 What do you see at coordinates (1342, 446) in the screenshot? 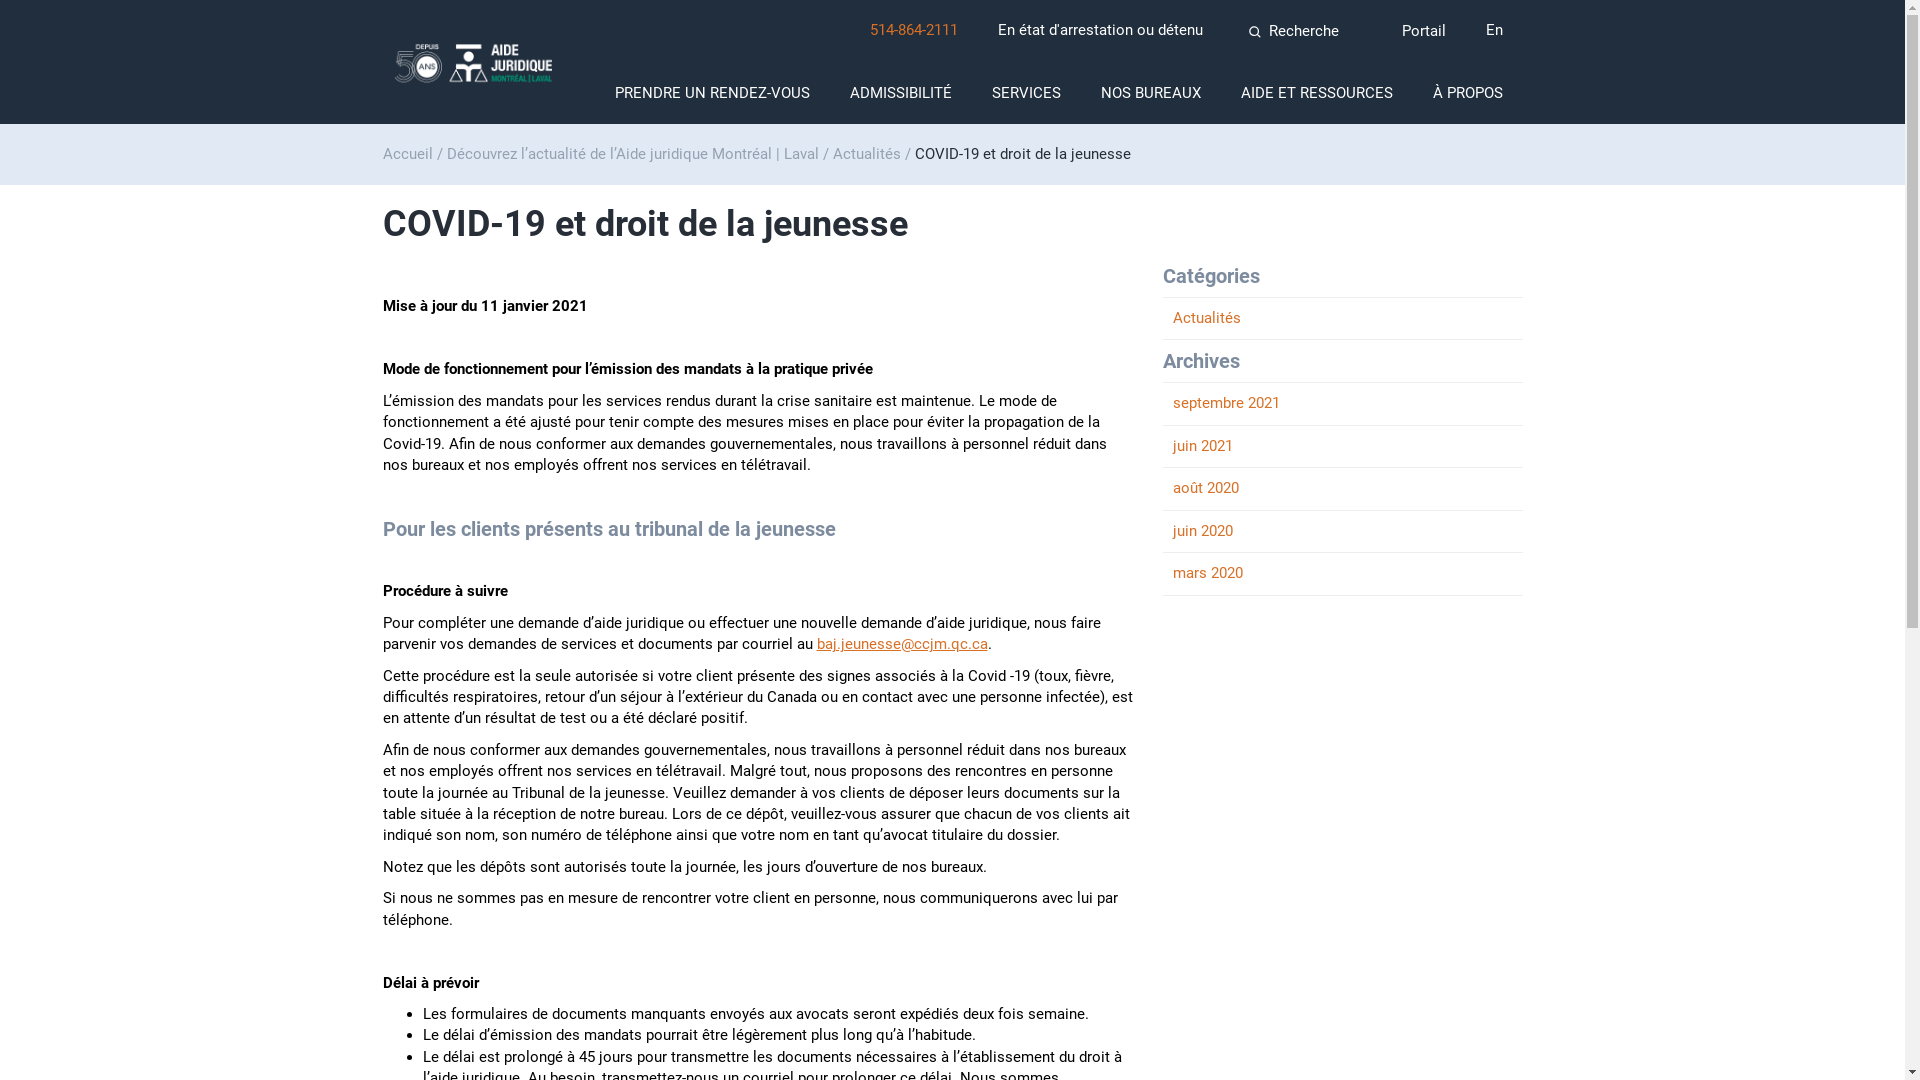
I see `juin 2021` at bounding box center [1342, 446].